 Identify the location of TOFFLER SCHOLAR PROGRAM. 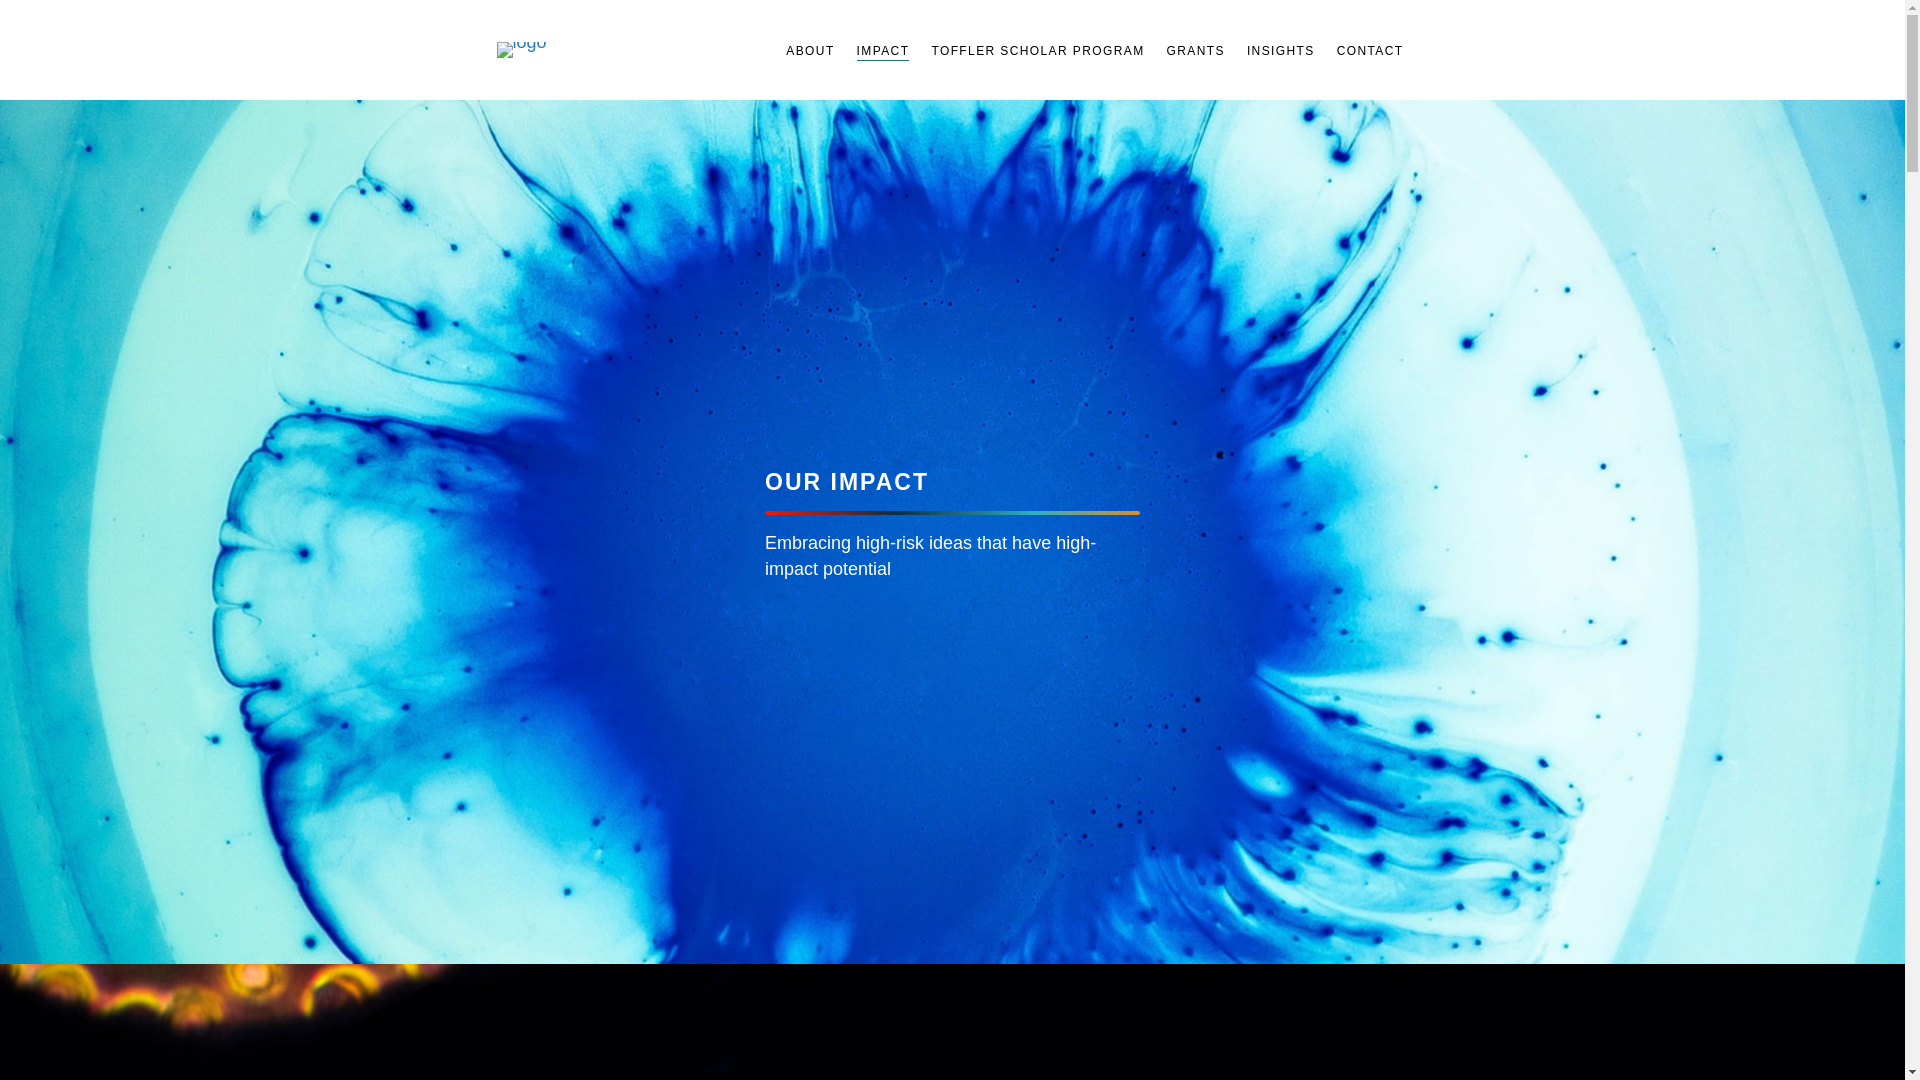
(1032, 52).